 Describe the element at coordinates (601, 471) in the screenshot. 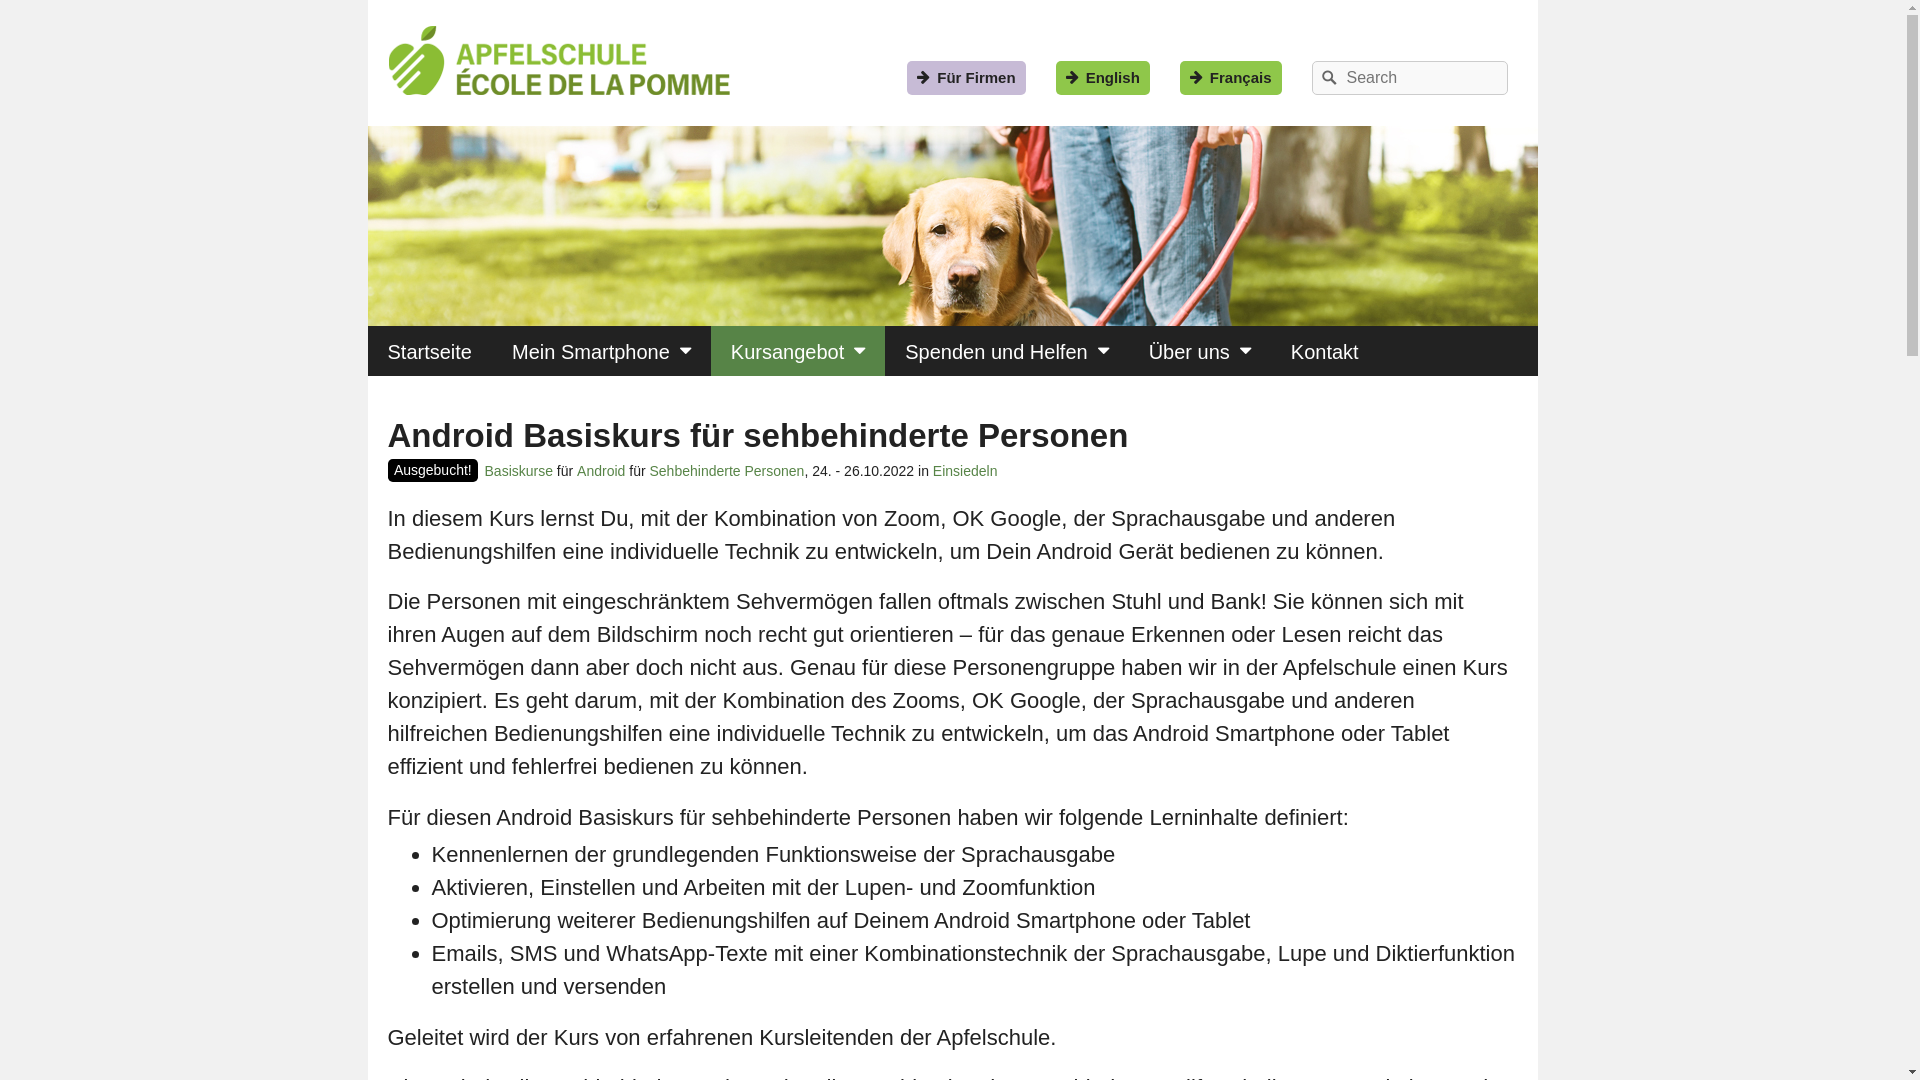

I see `Android` at that location.